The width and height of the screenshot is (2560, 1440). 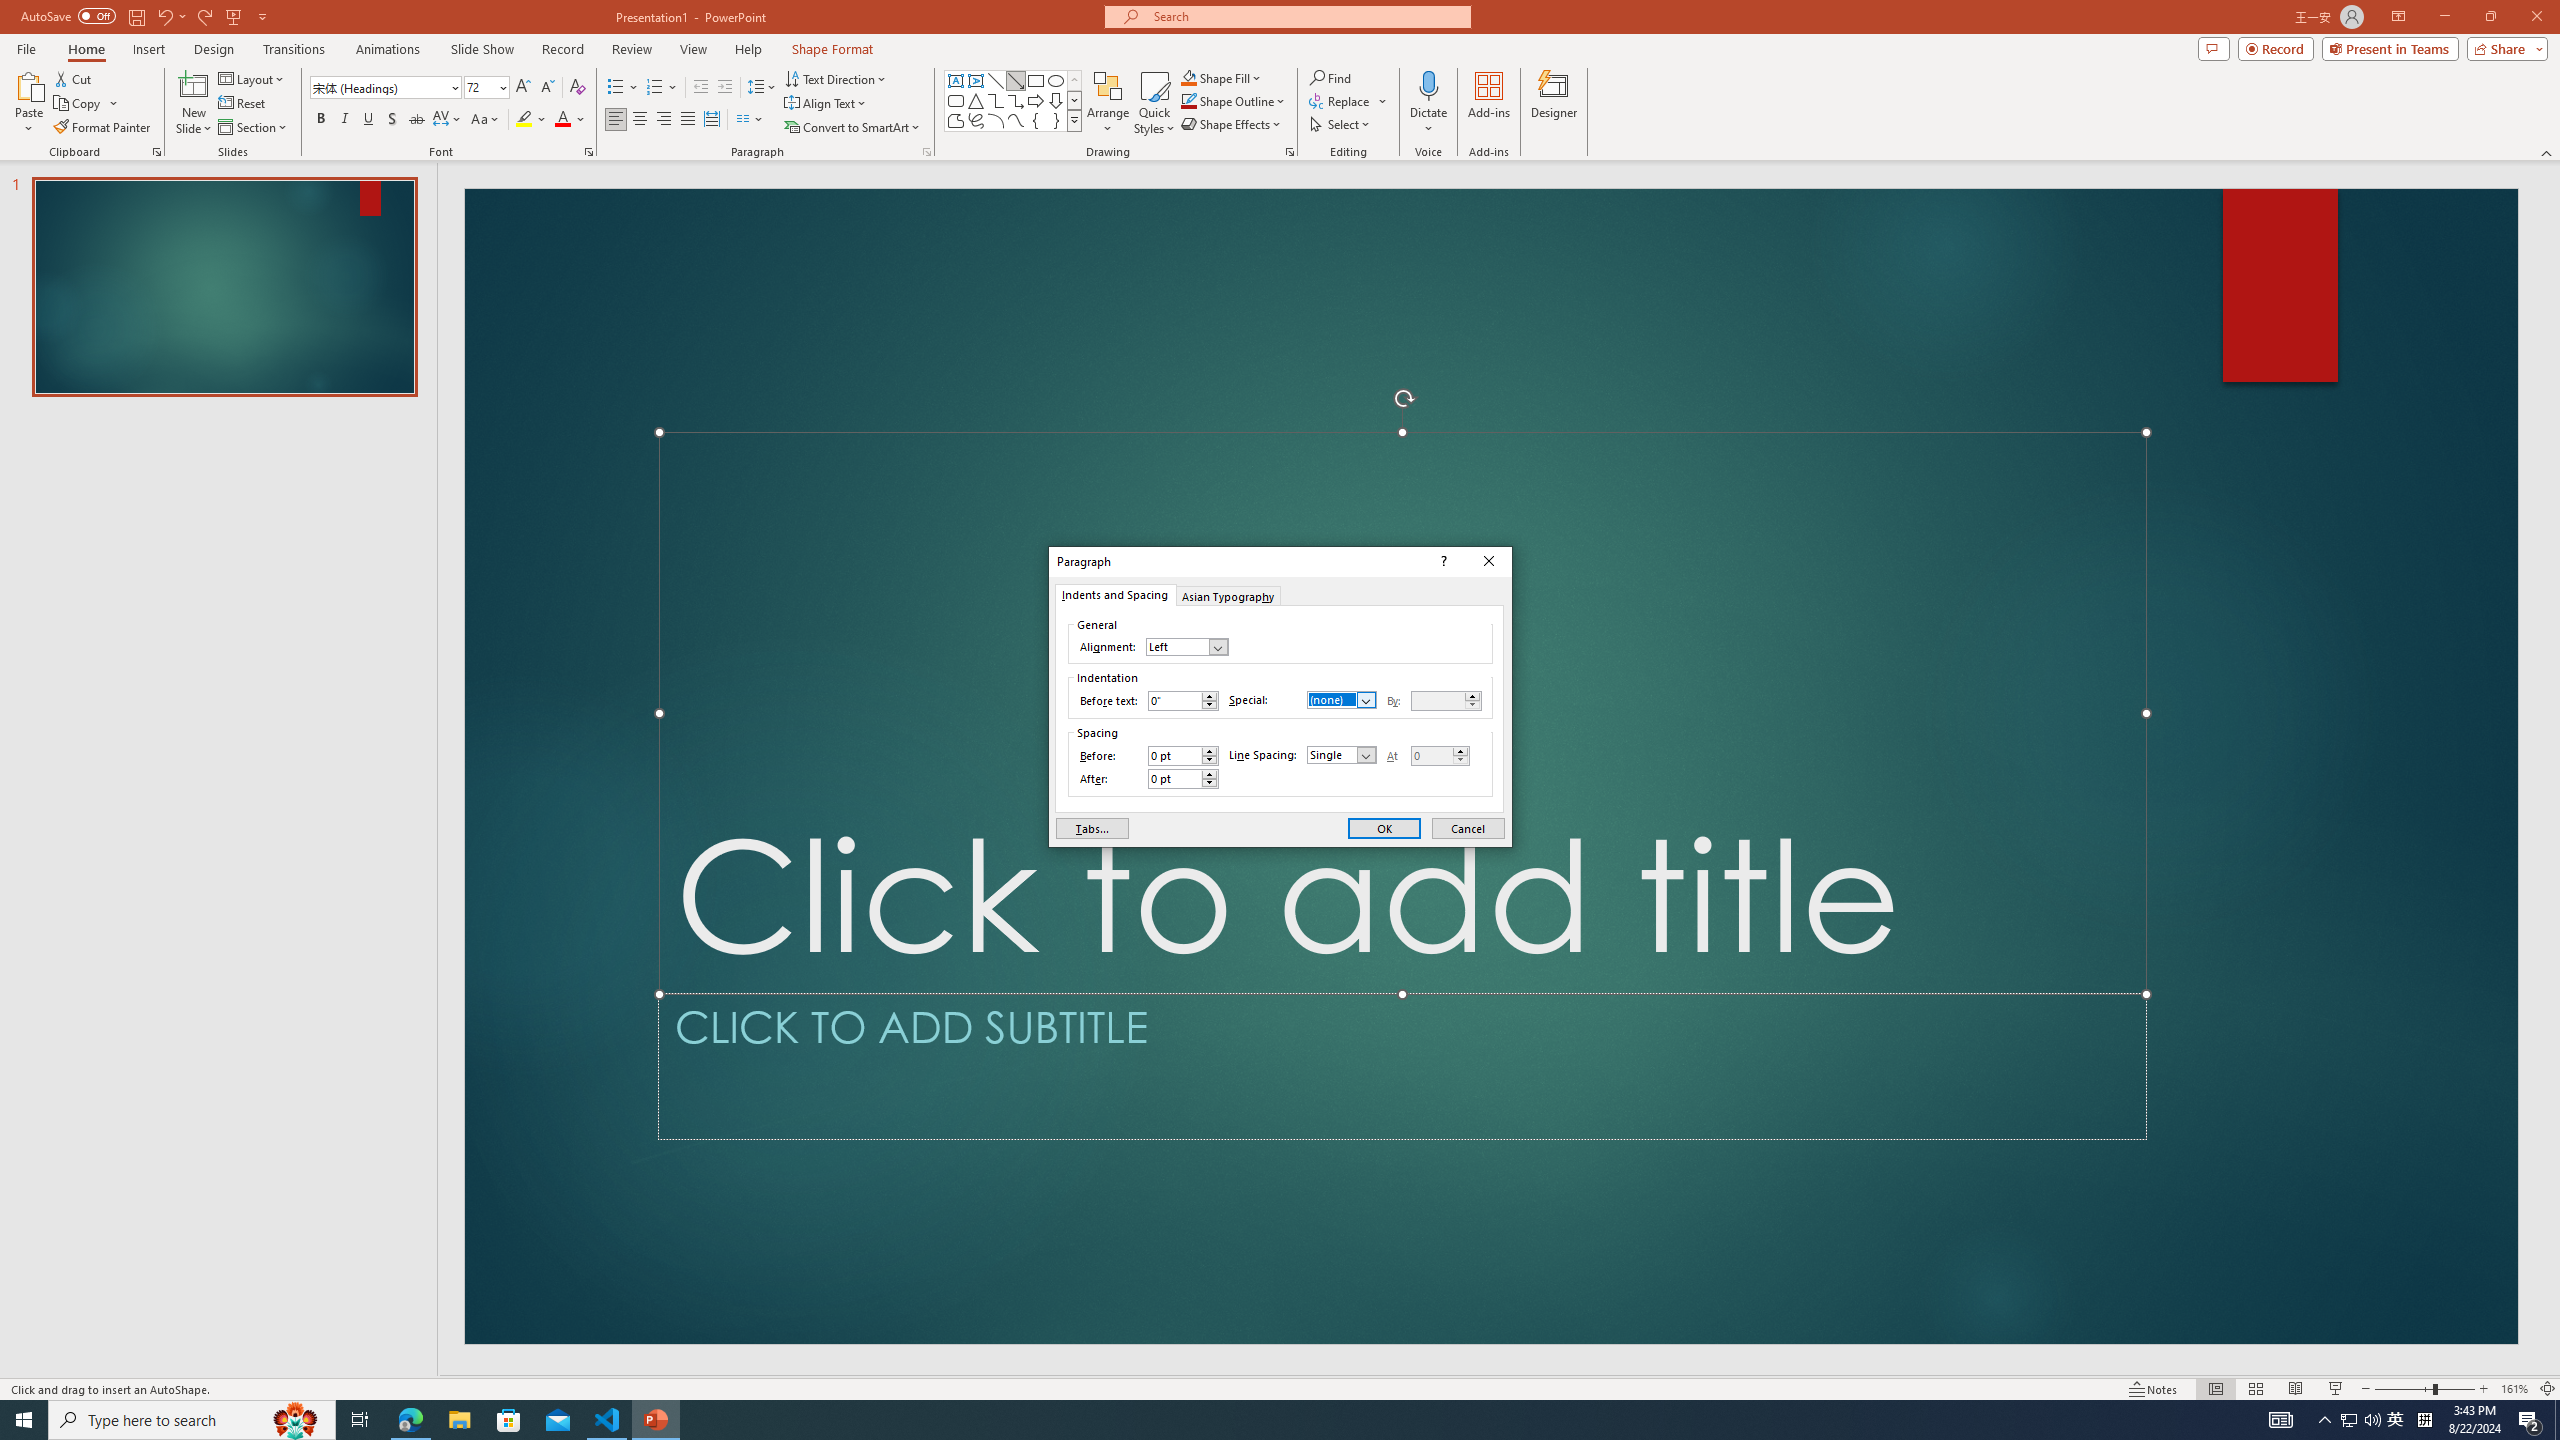 What do you see at coordinates (74, 78) in the screenshot?
I see `Cut` at bounding box center [74, 78].